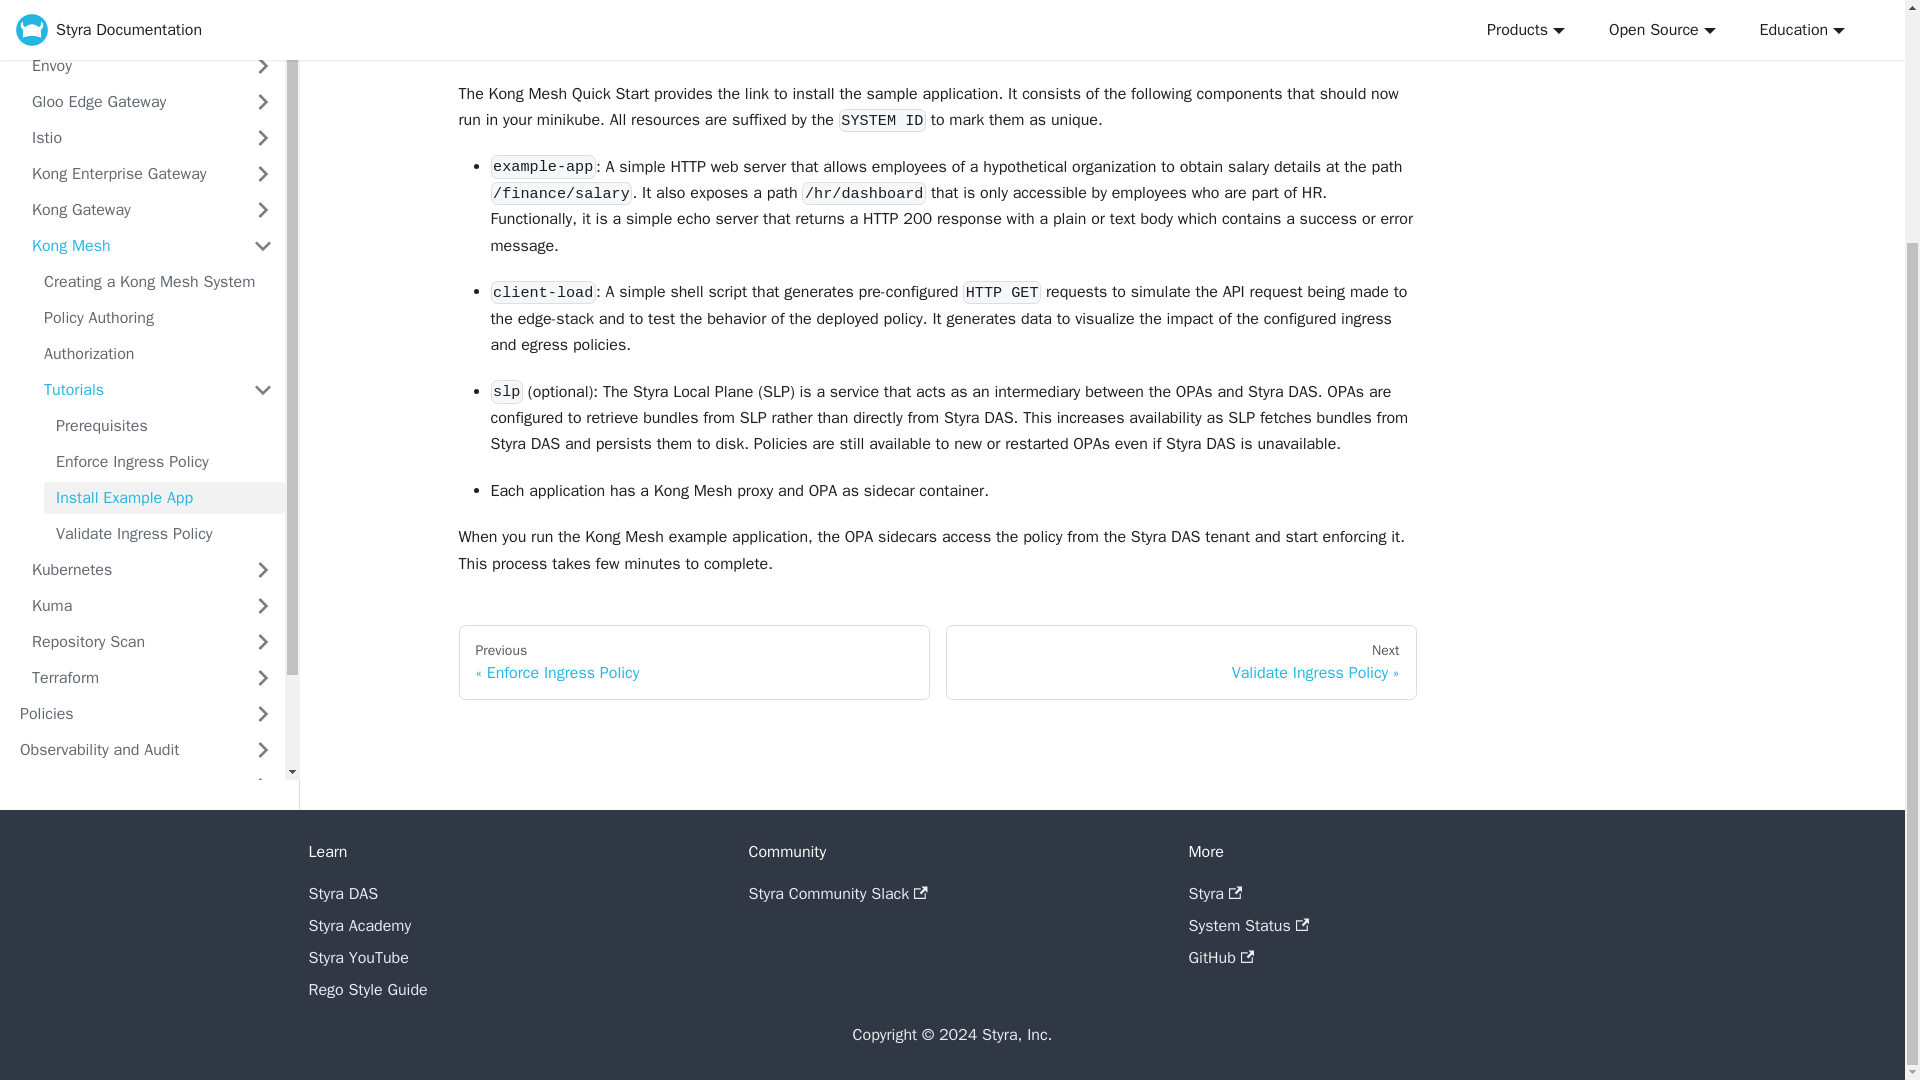 The height and width of the screenshot is (1080, 1920). Describe the element at coordinates (130, 174) in the screenshot. I see `Kong Enterprise Gateway` at that location.